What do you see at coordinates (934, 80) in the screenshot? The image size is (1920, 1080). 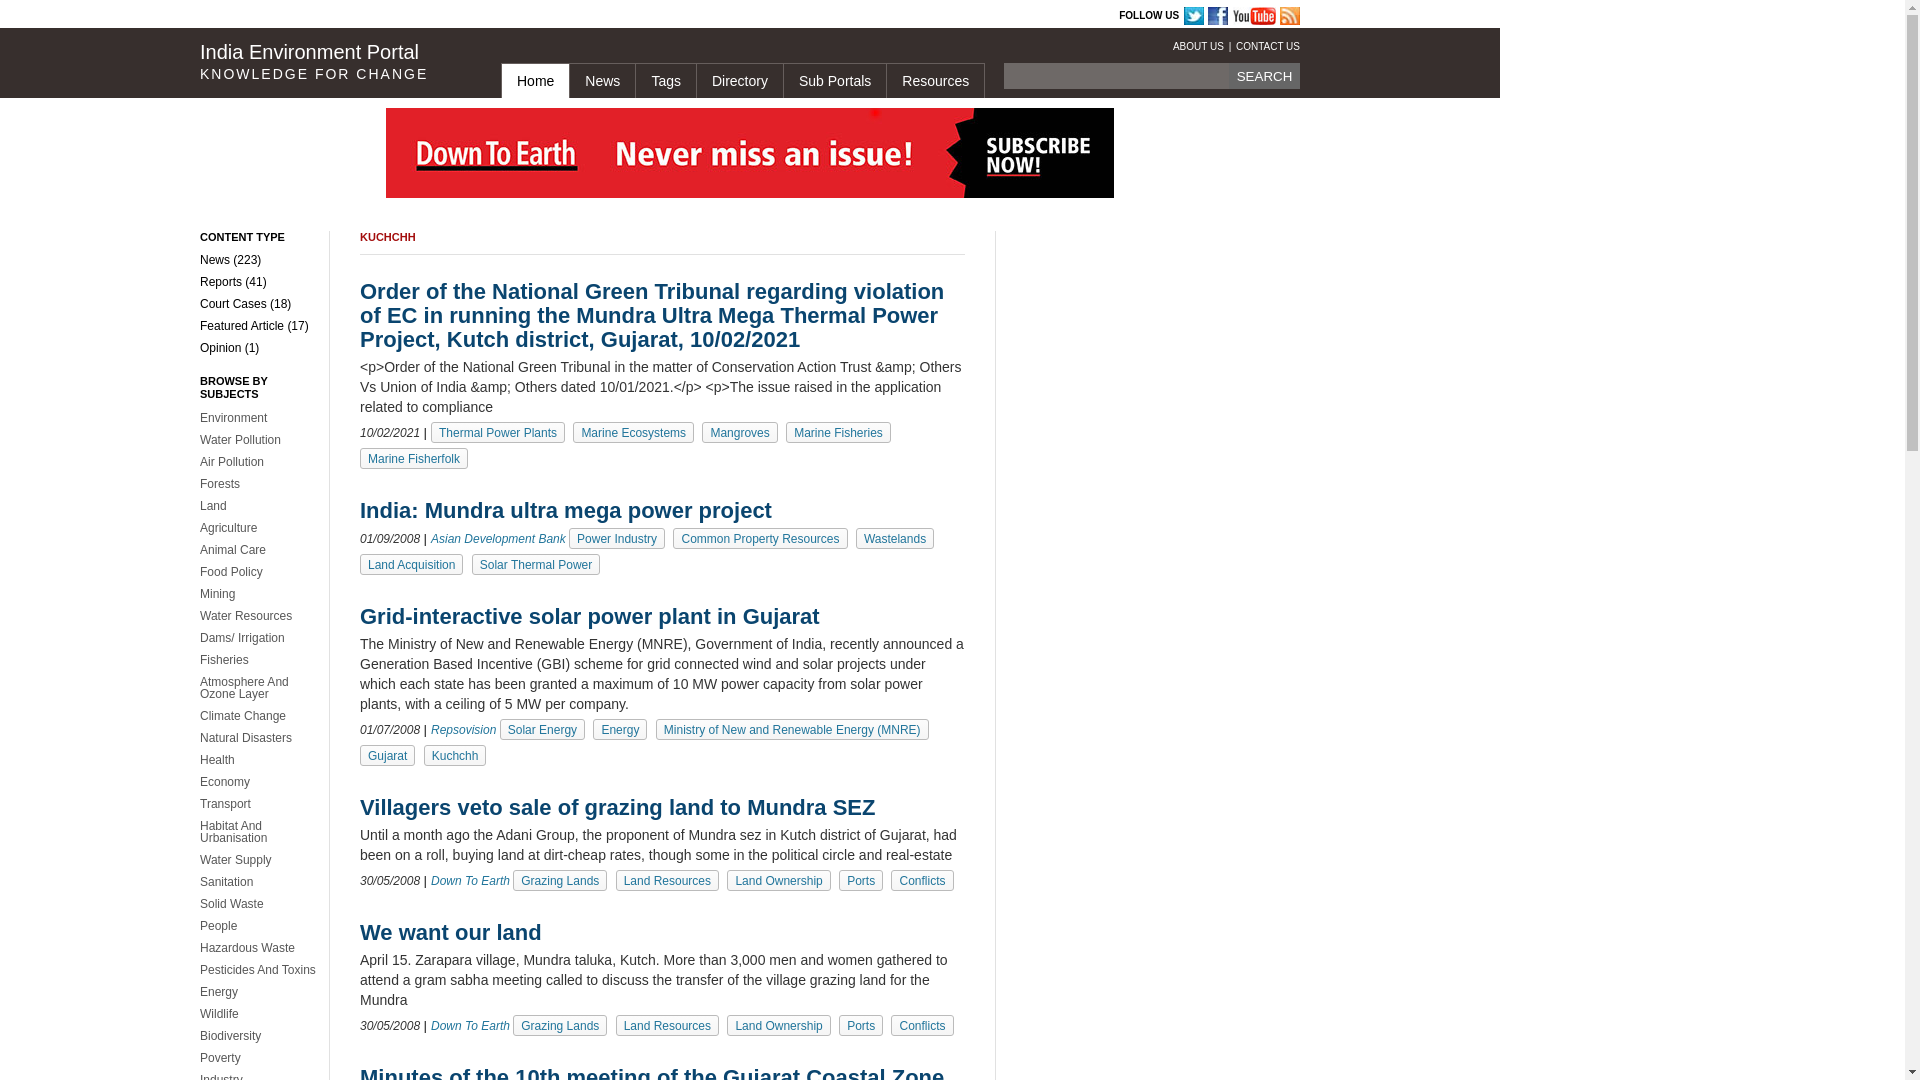 I see `Resources` at bounding box center [934, 80].